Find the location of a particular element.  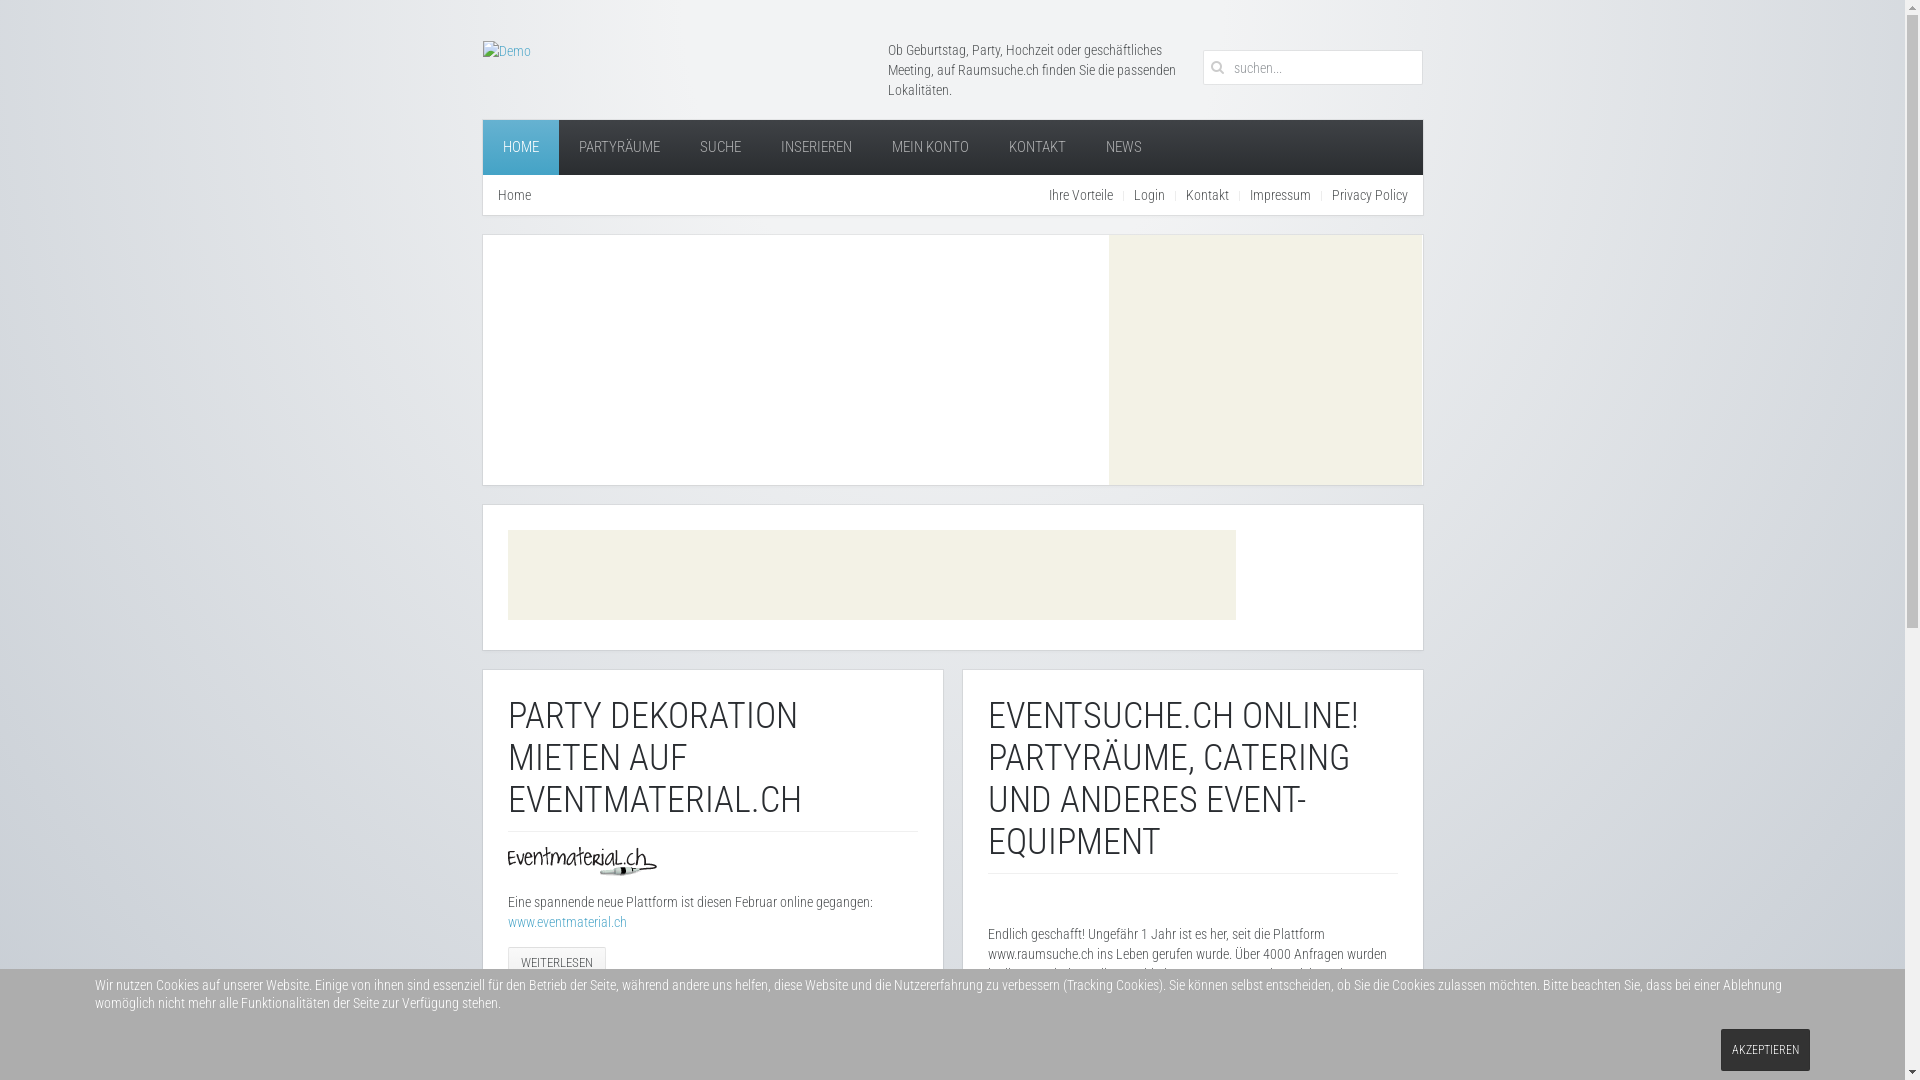

HOME is located at coordinates (520, 148).